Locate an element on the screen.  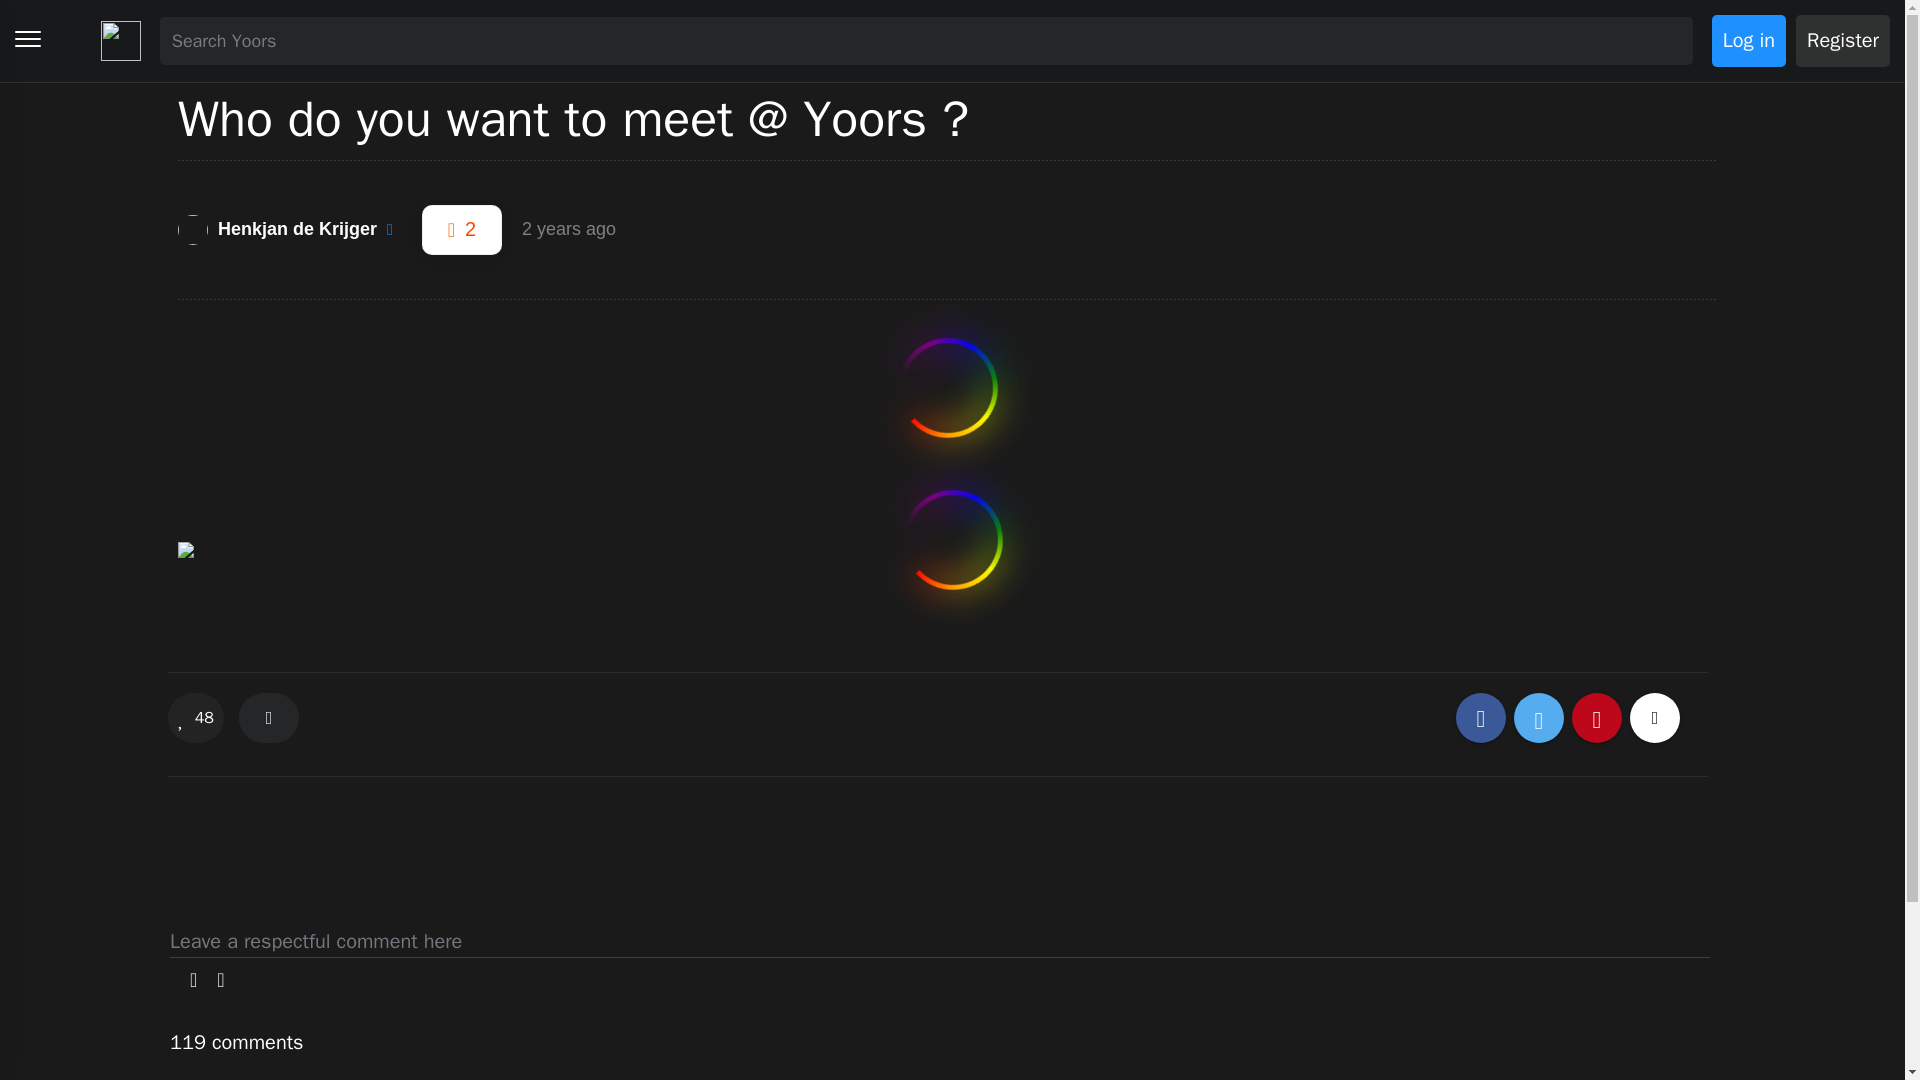
Mentions is located at coordinates (230, 980).